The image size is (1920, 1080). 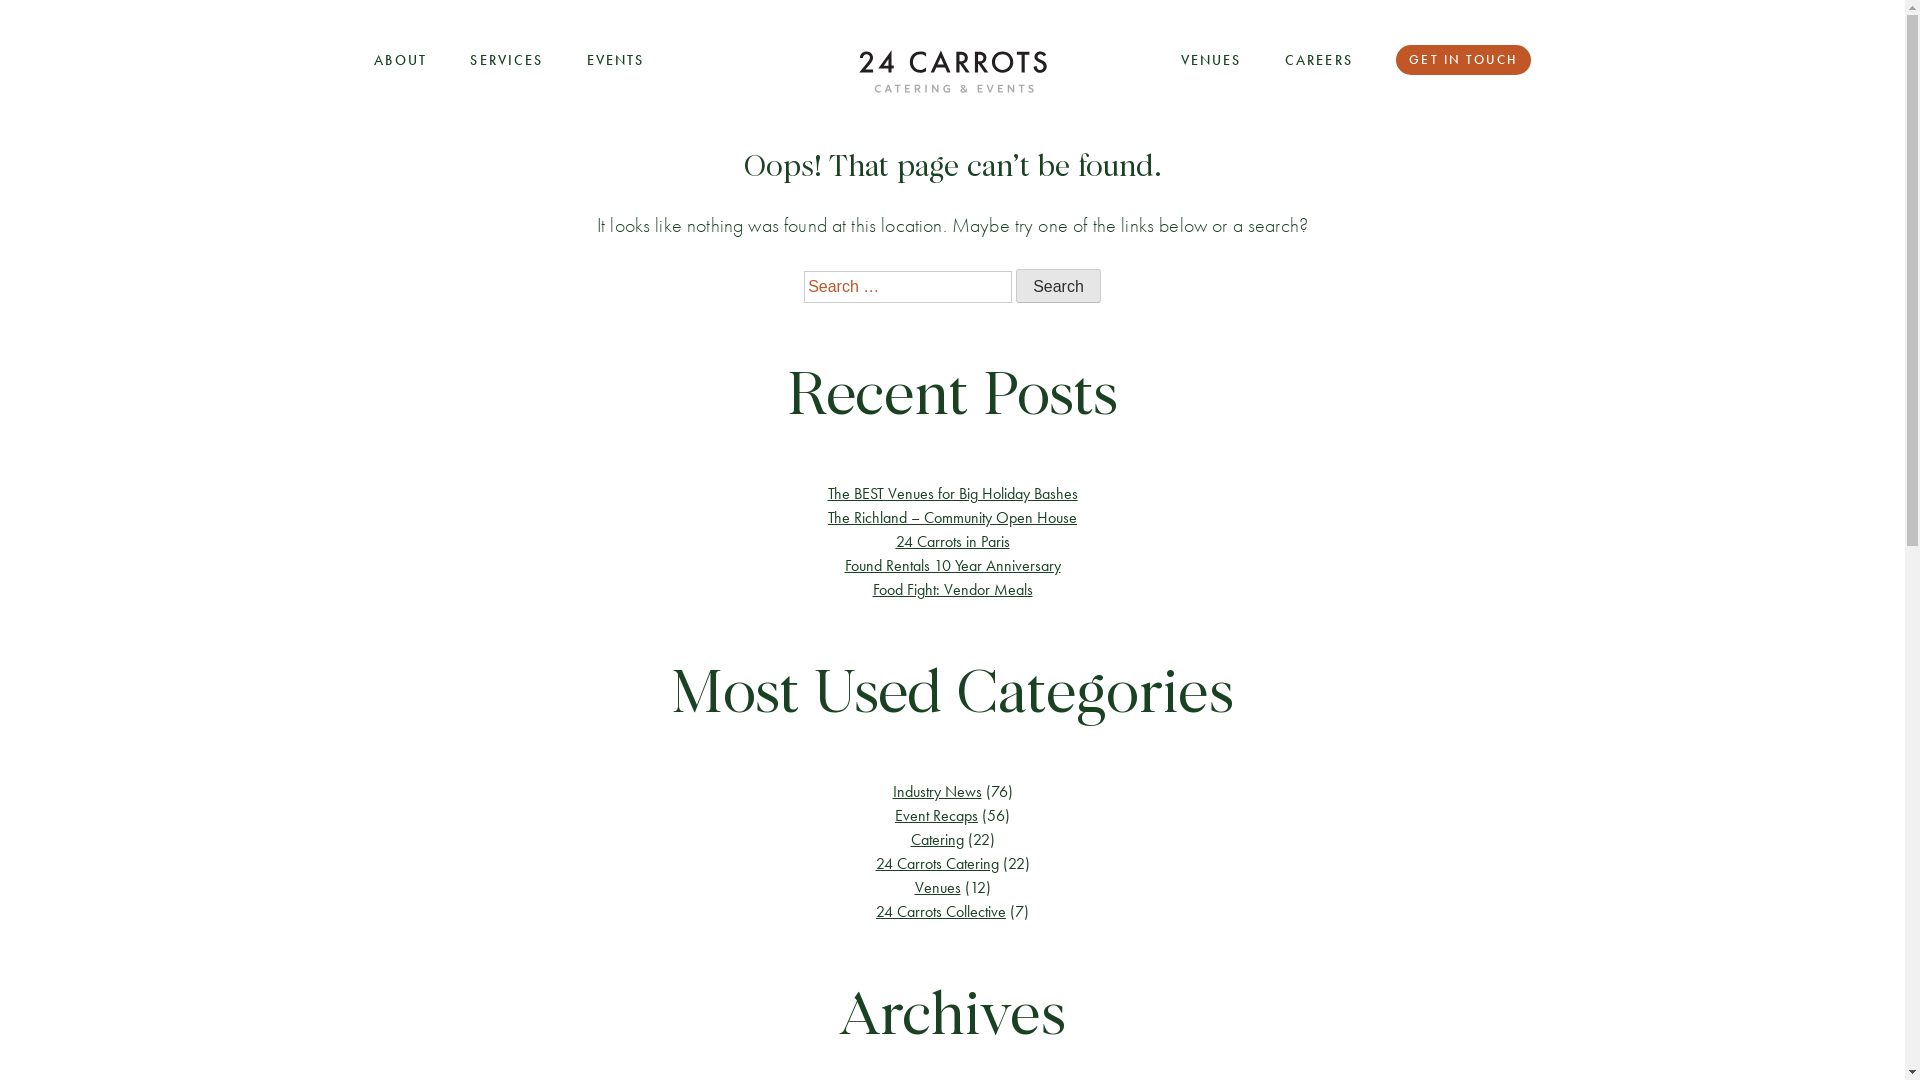 I want to click on CAREERS, so click(x=1319, y=60).